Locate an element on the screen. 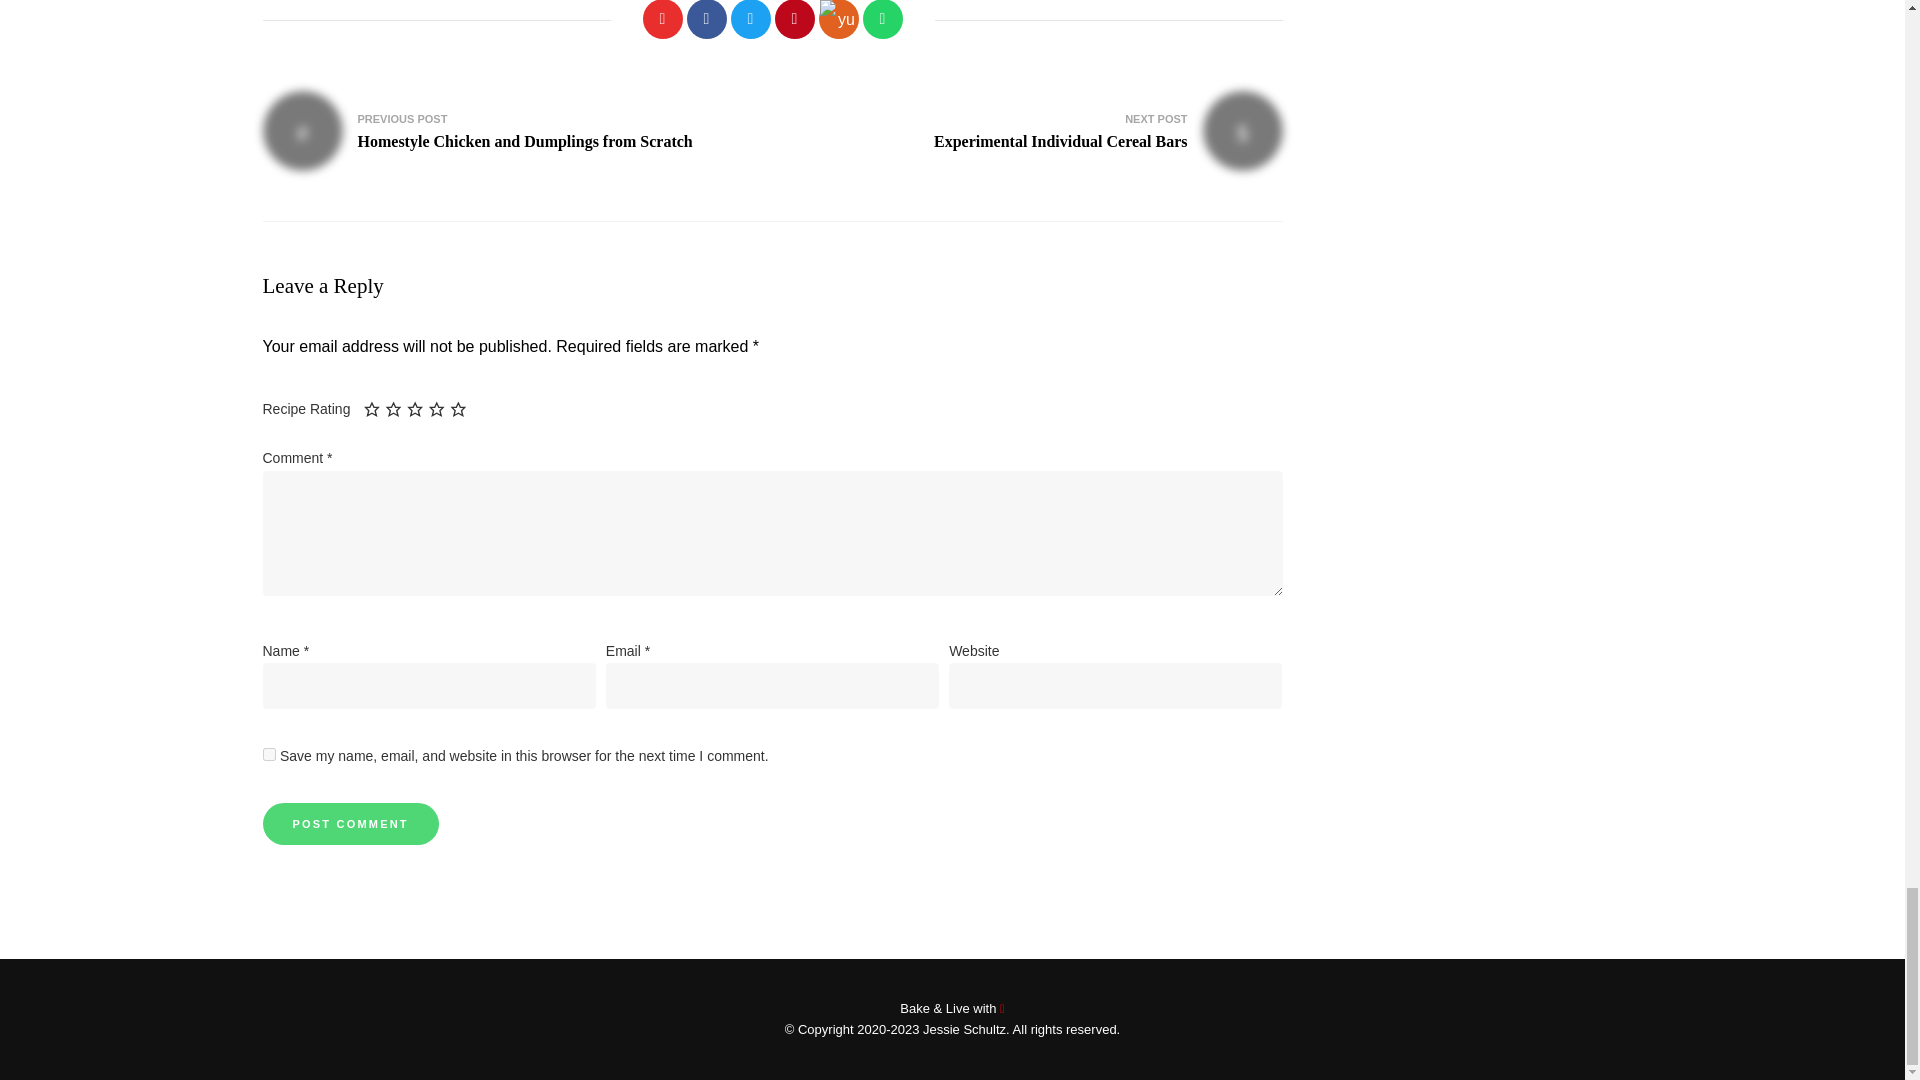 The image size is (1920, 1080). yes is located at coordinates (506, 130).